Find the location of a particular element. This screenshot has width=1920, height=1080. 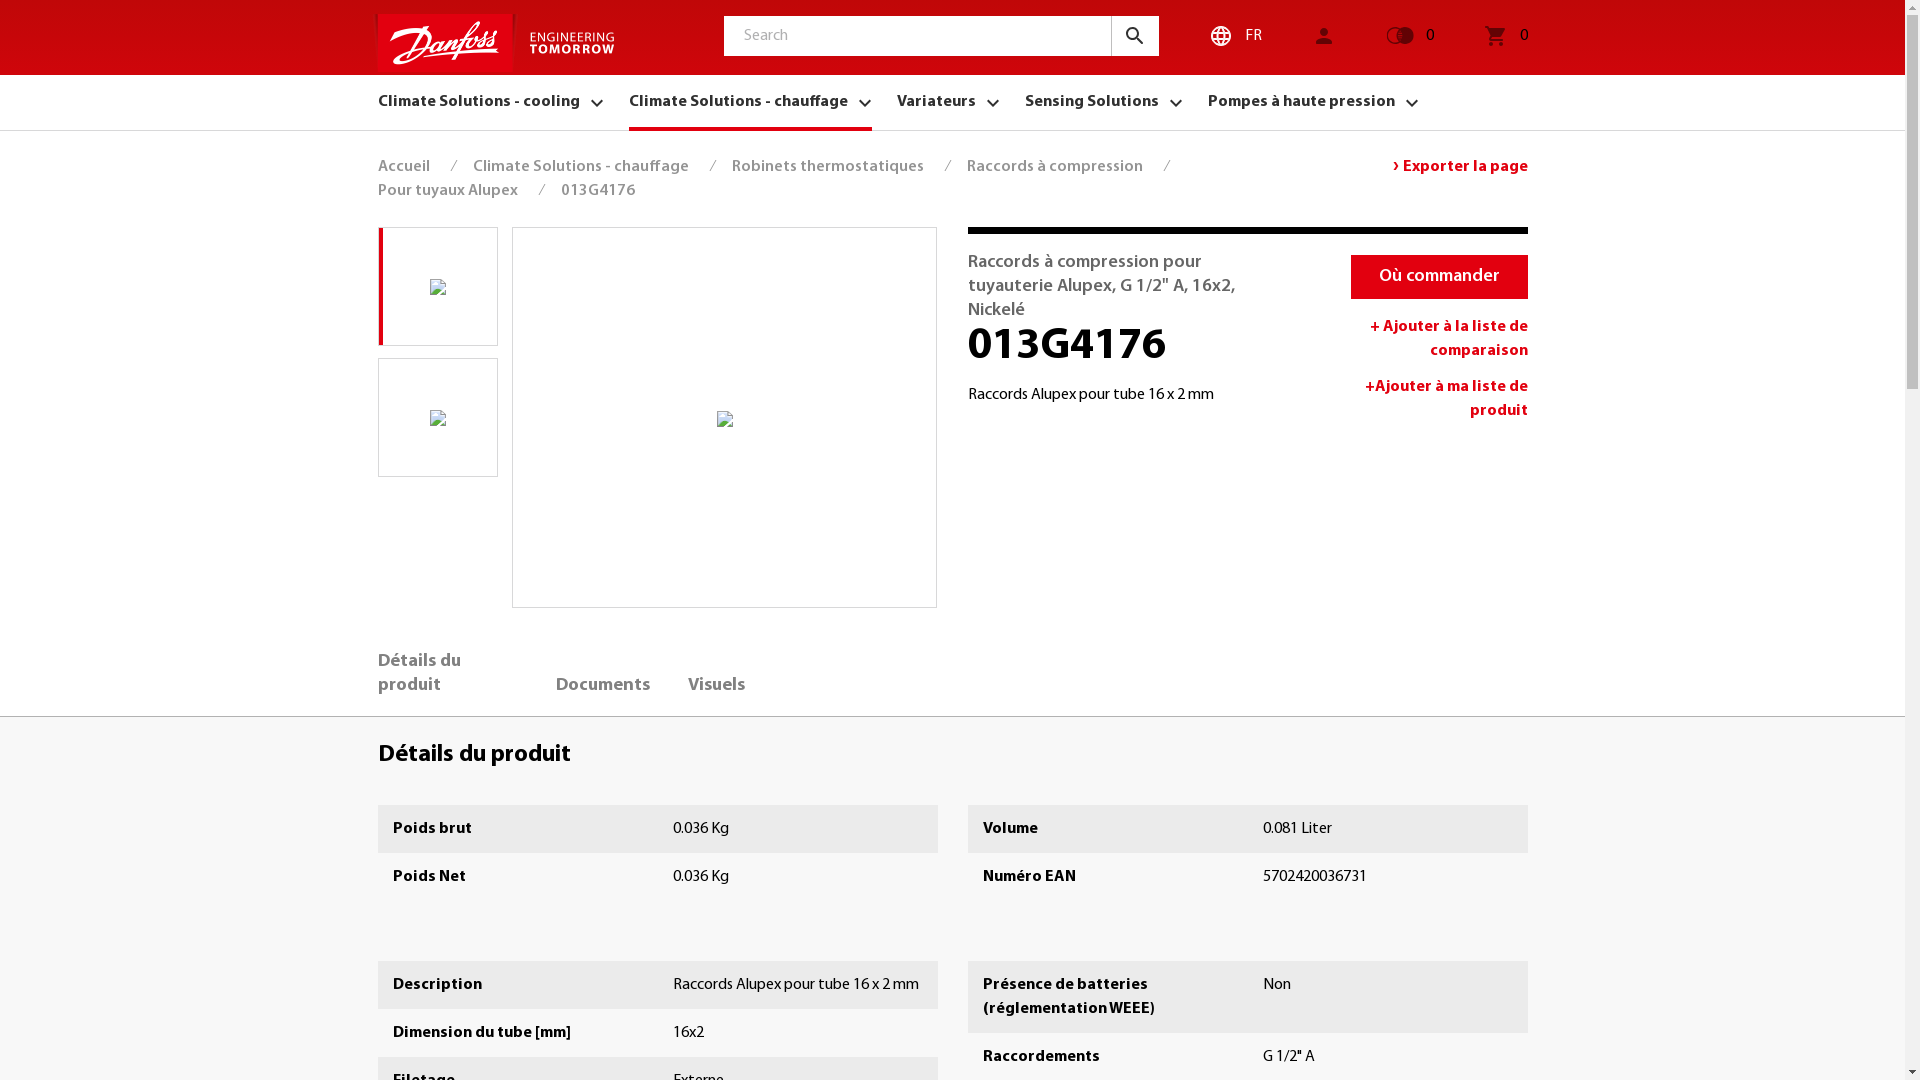

FR is located at coordinates (1210, 36).